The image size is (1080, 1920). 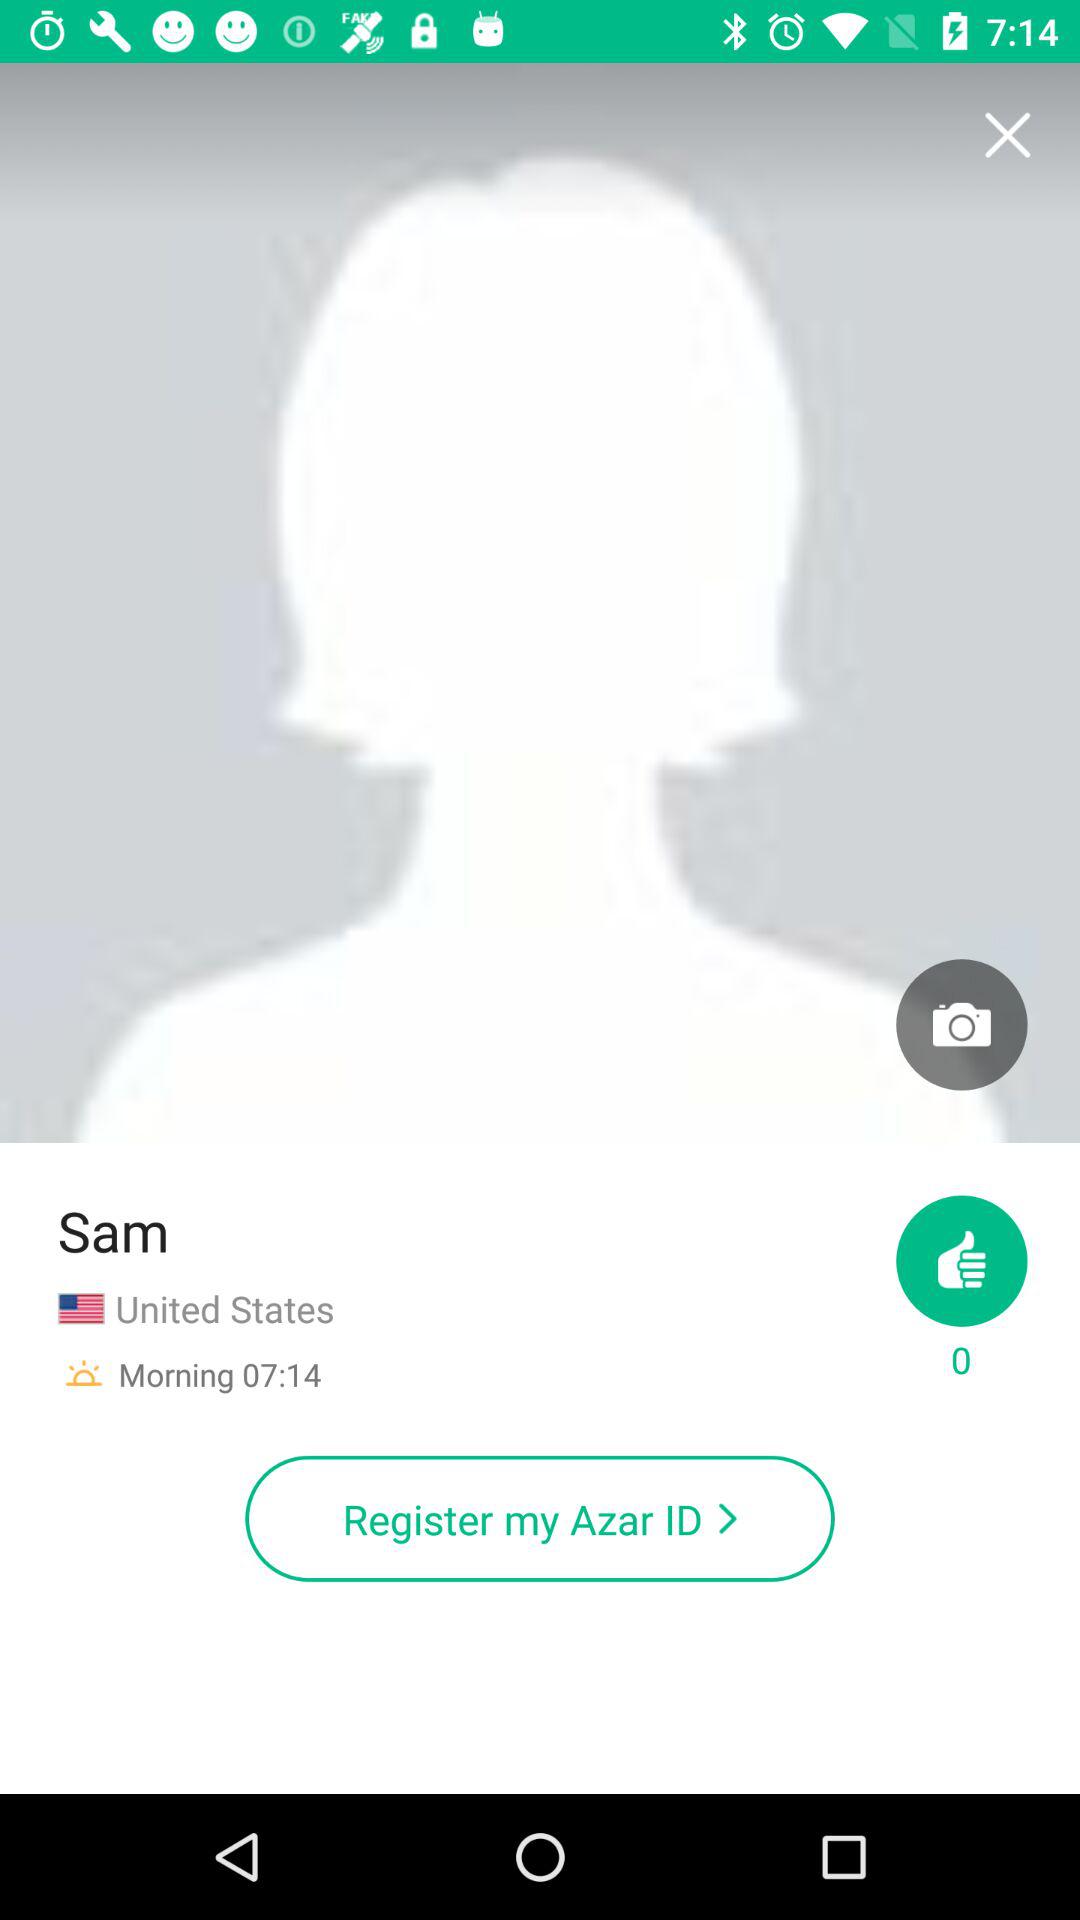 I want to click on add picture, so click(x=962, y=1024).